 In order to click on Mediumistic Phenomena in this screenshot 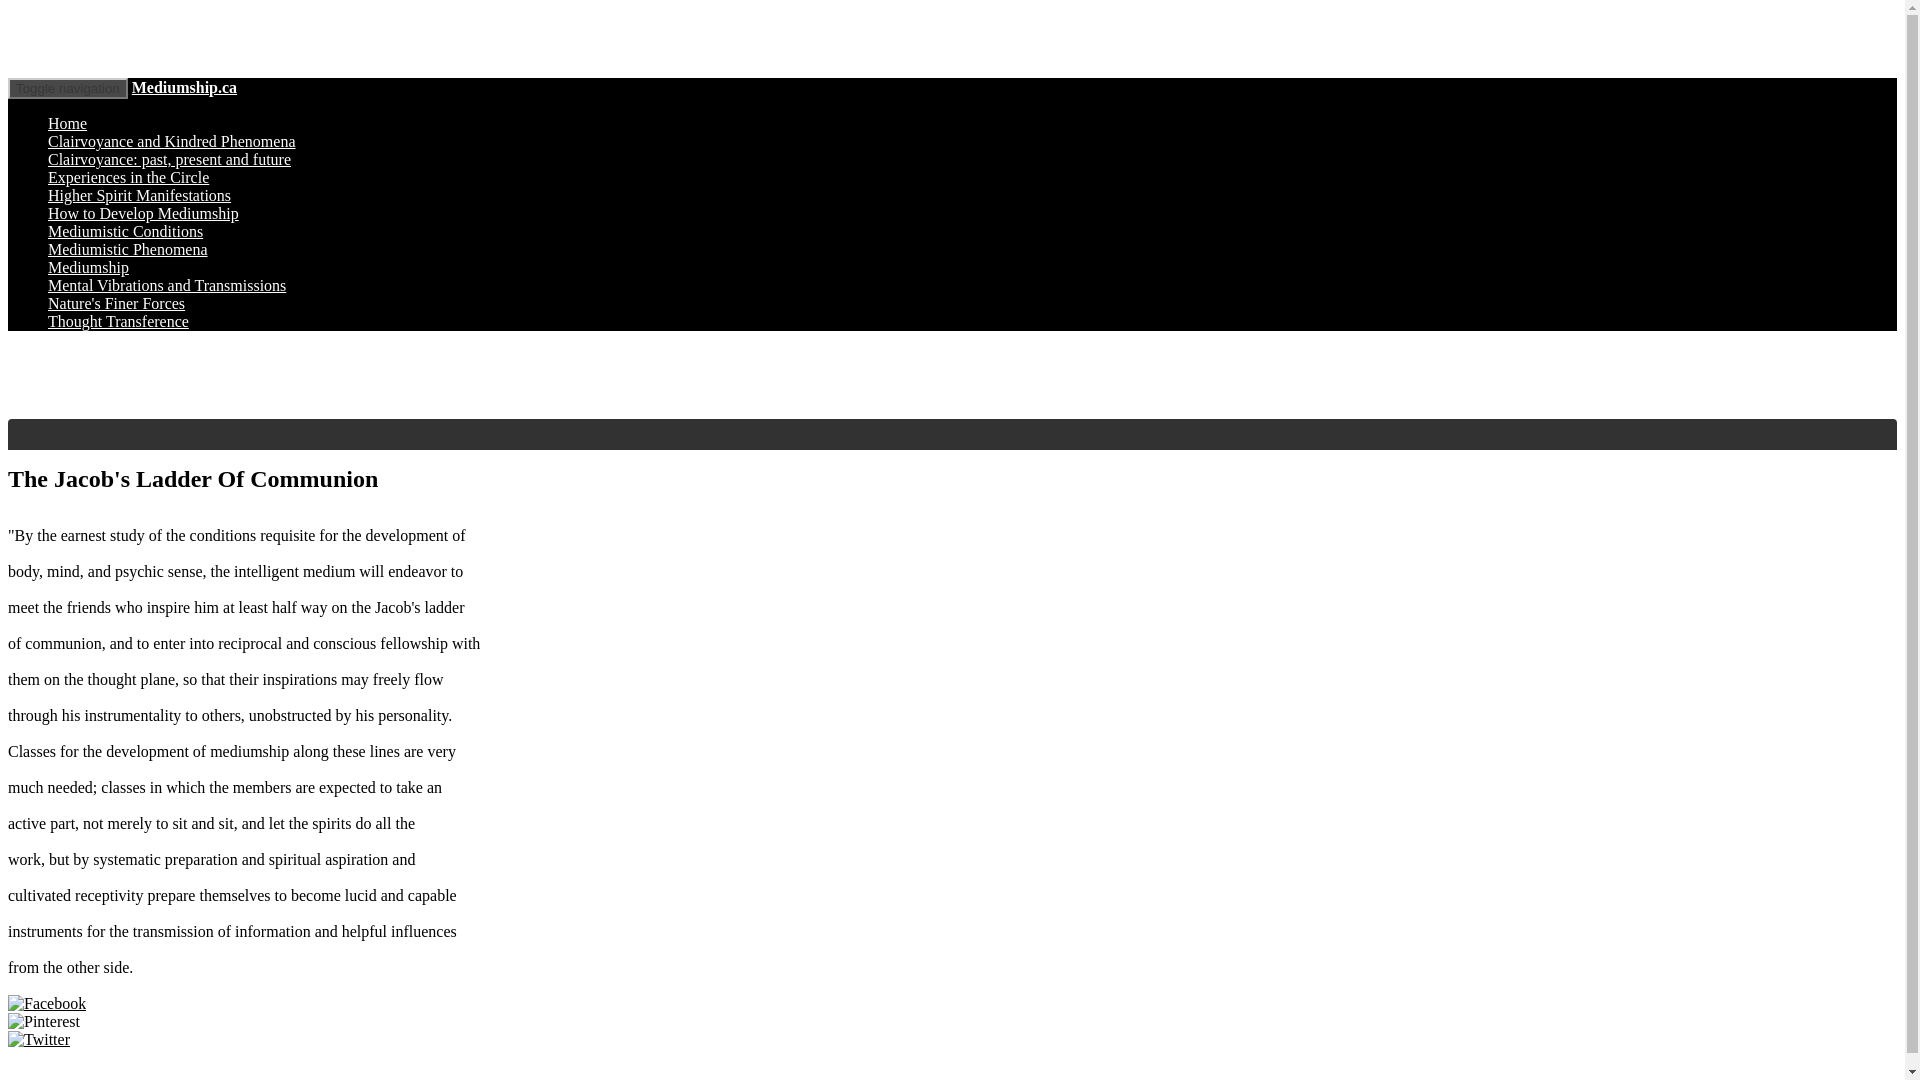, I will do `click(128, 249)`.